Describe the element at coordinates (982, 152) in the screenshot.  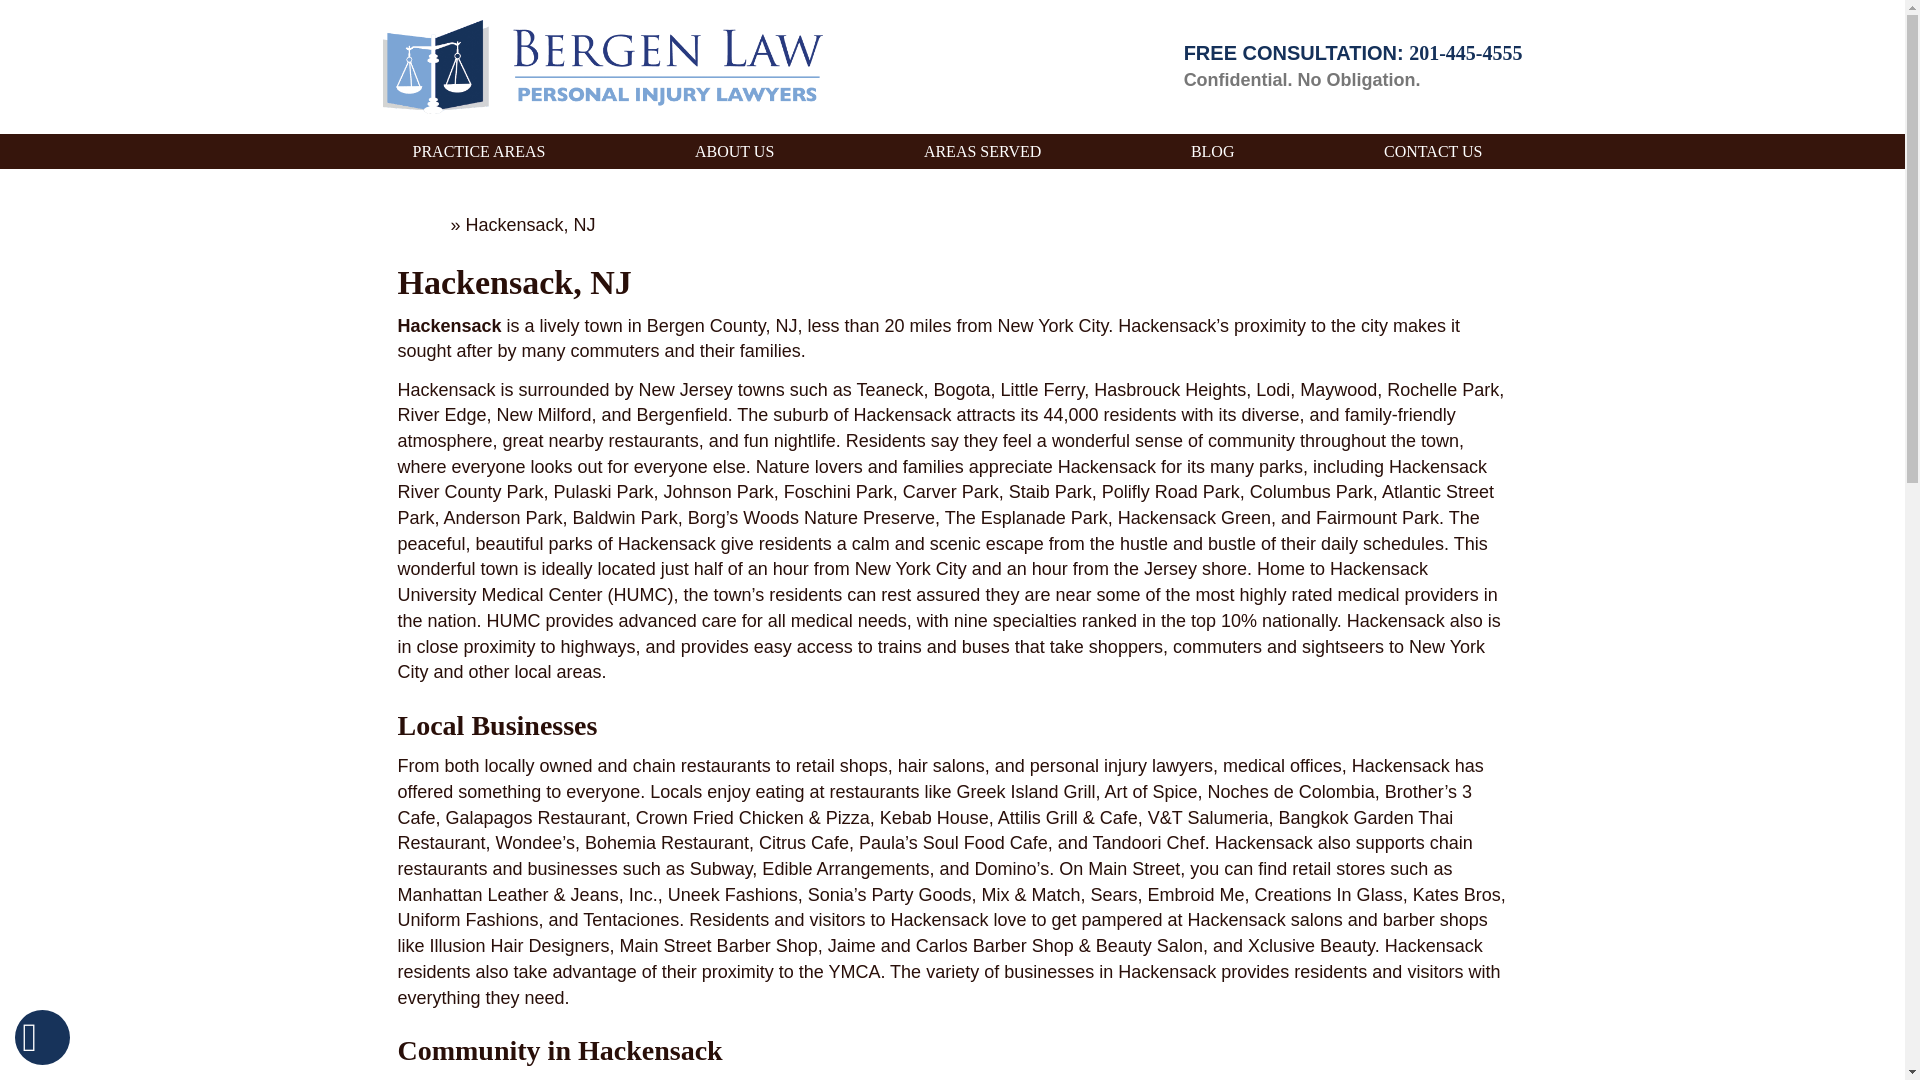
I see `AREAS SERVED` at that location.